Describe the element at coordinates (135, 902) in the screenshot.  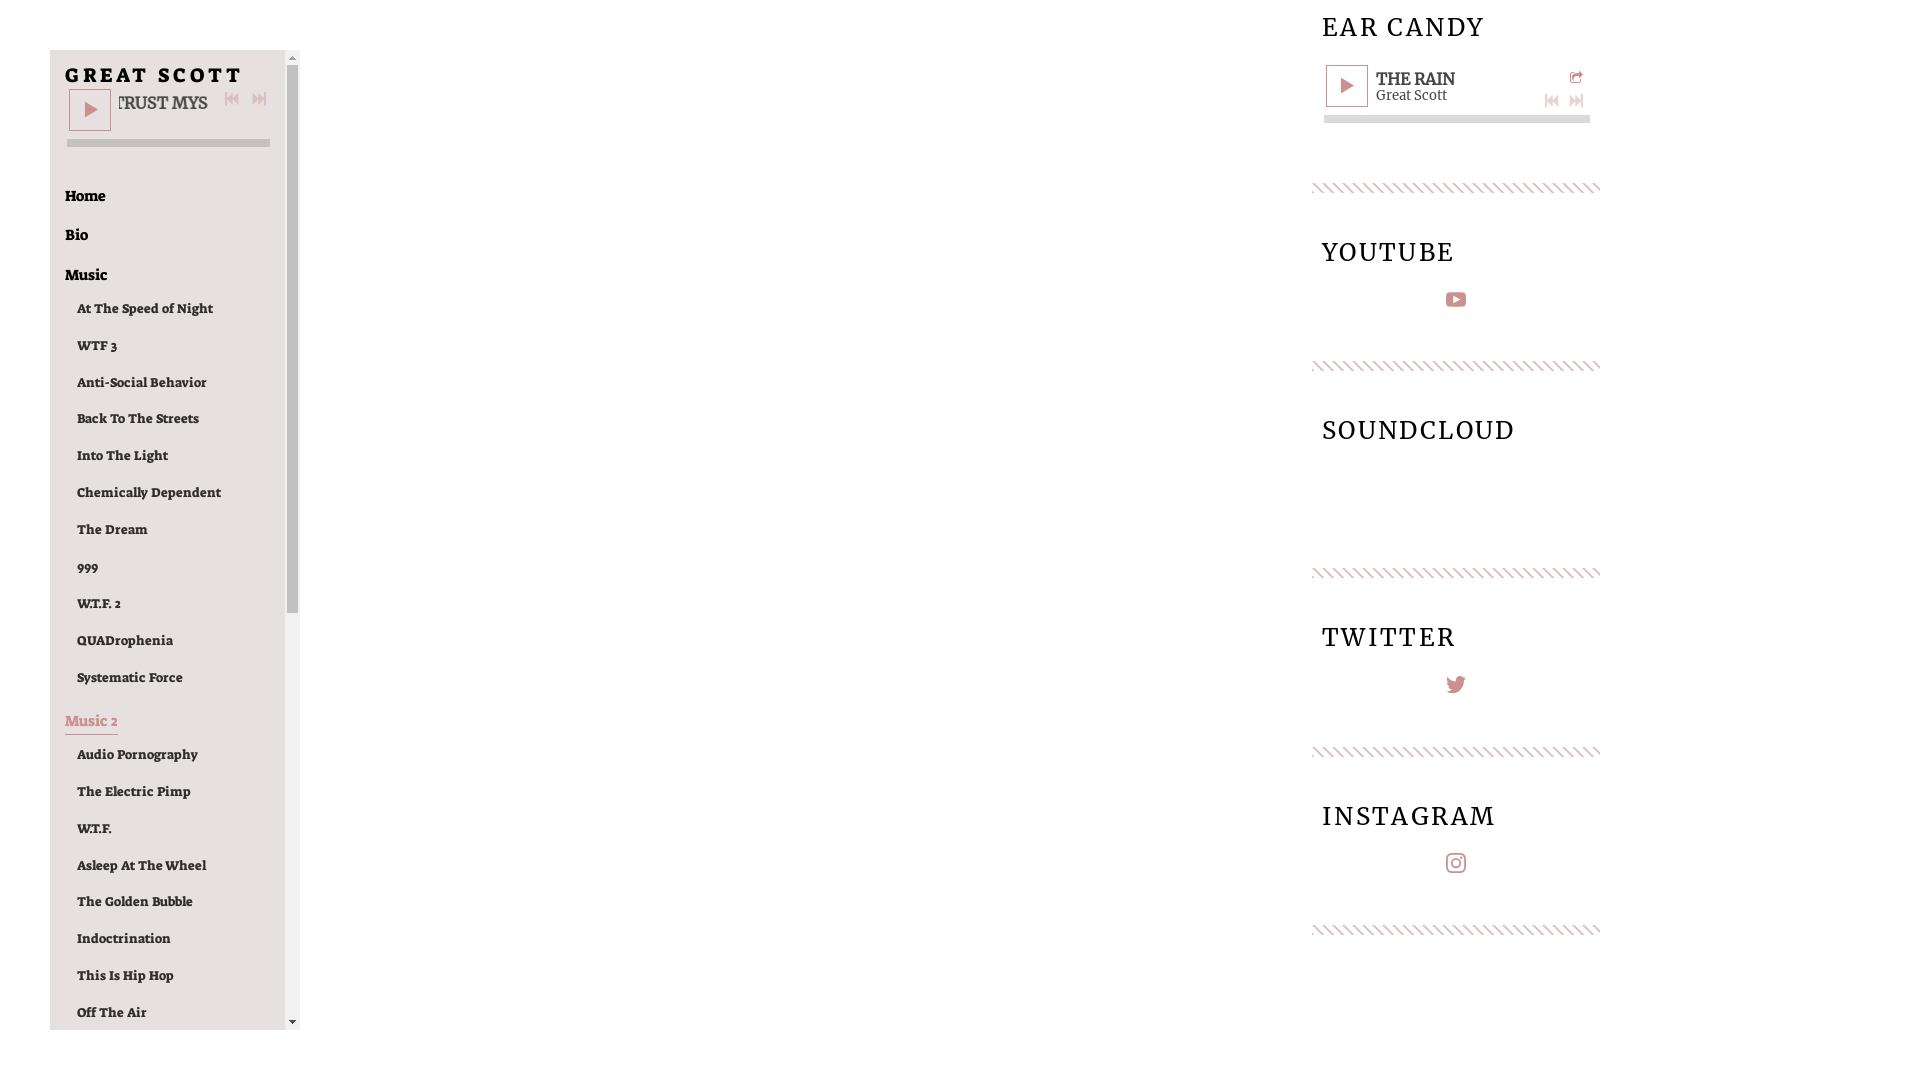
I see `The Golden Bubble` at that location.